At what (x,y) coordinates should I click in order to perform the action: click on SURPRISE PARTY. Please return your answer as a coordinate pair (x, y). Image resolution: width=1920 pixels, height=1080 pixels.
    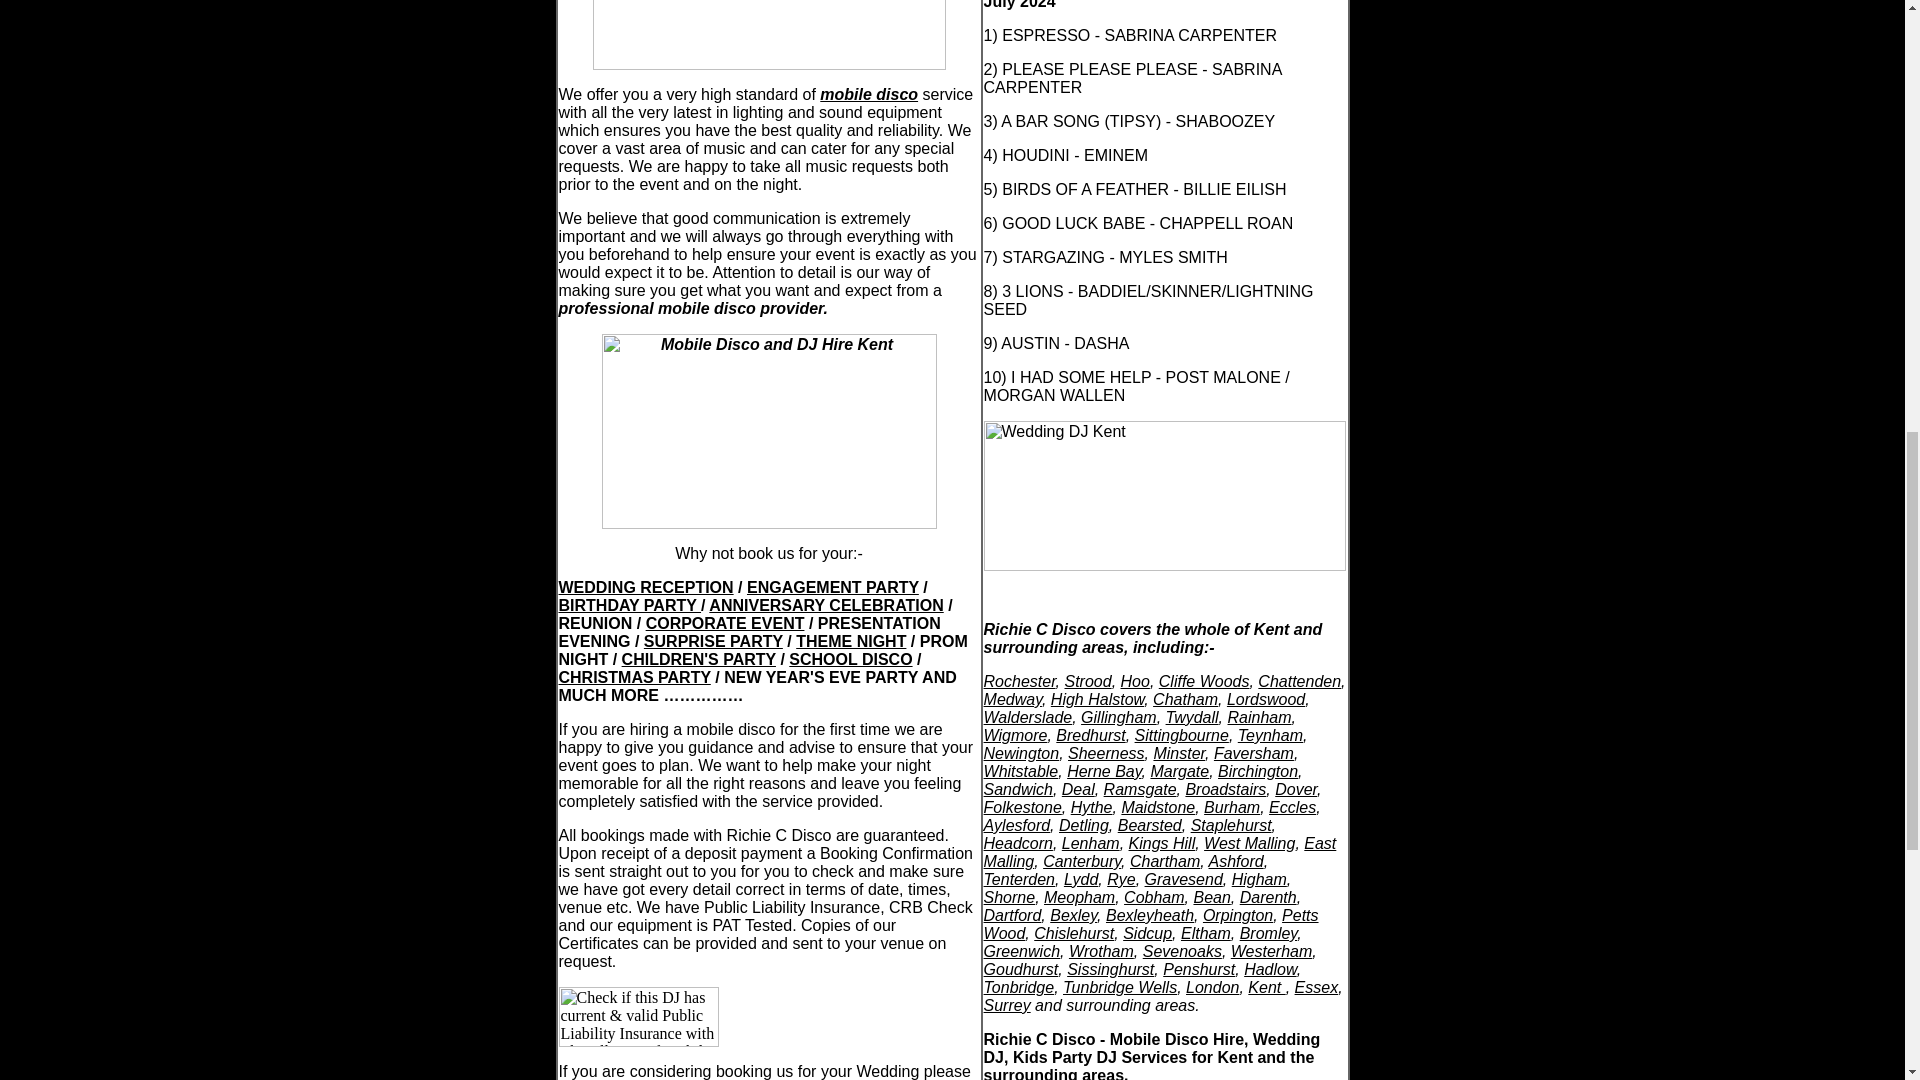
    Looking at the image, I should click on (713, 641).